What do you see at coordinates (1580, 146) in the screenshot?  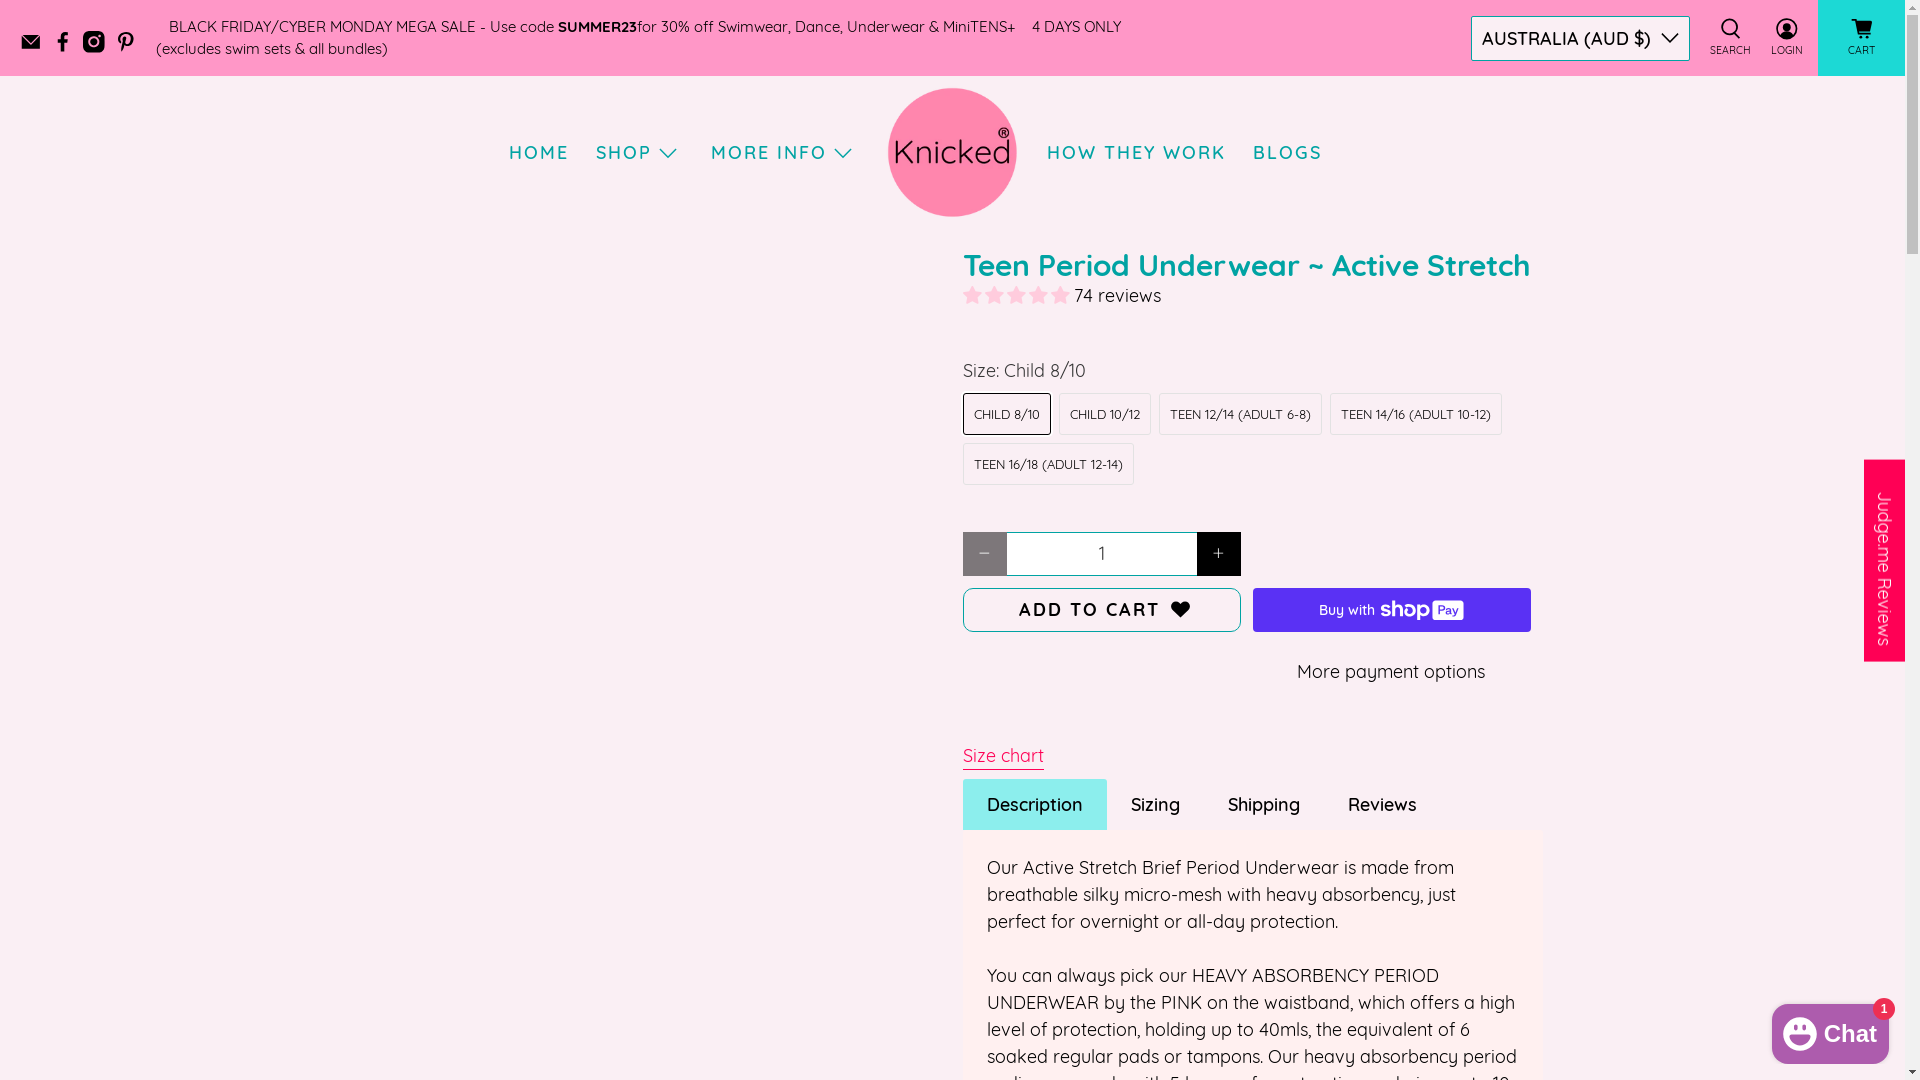 I see `NZ` at bounding box center [1580, 146].